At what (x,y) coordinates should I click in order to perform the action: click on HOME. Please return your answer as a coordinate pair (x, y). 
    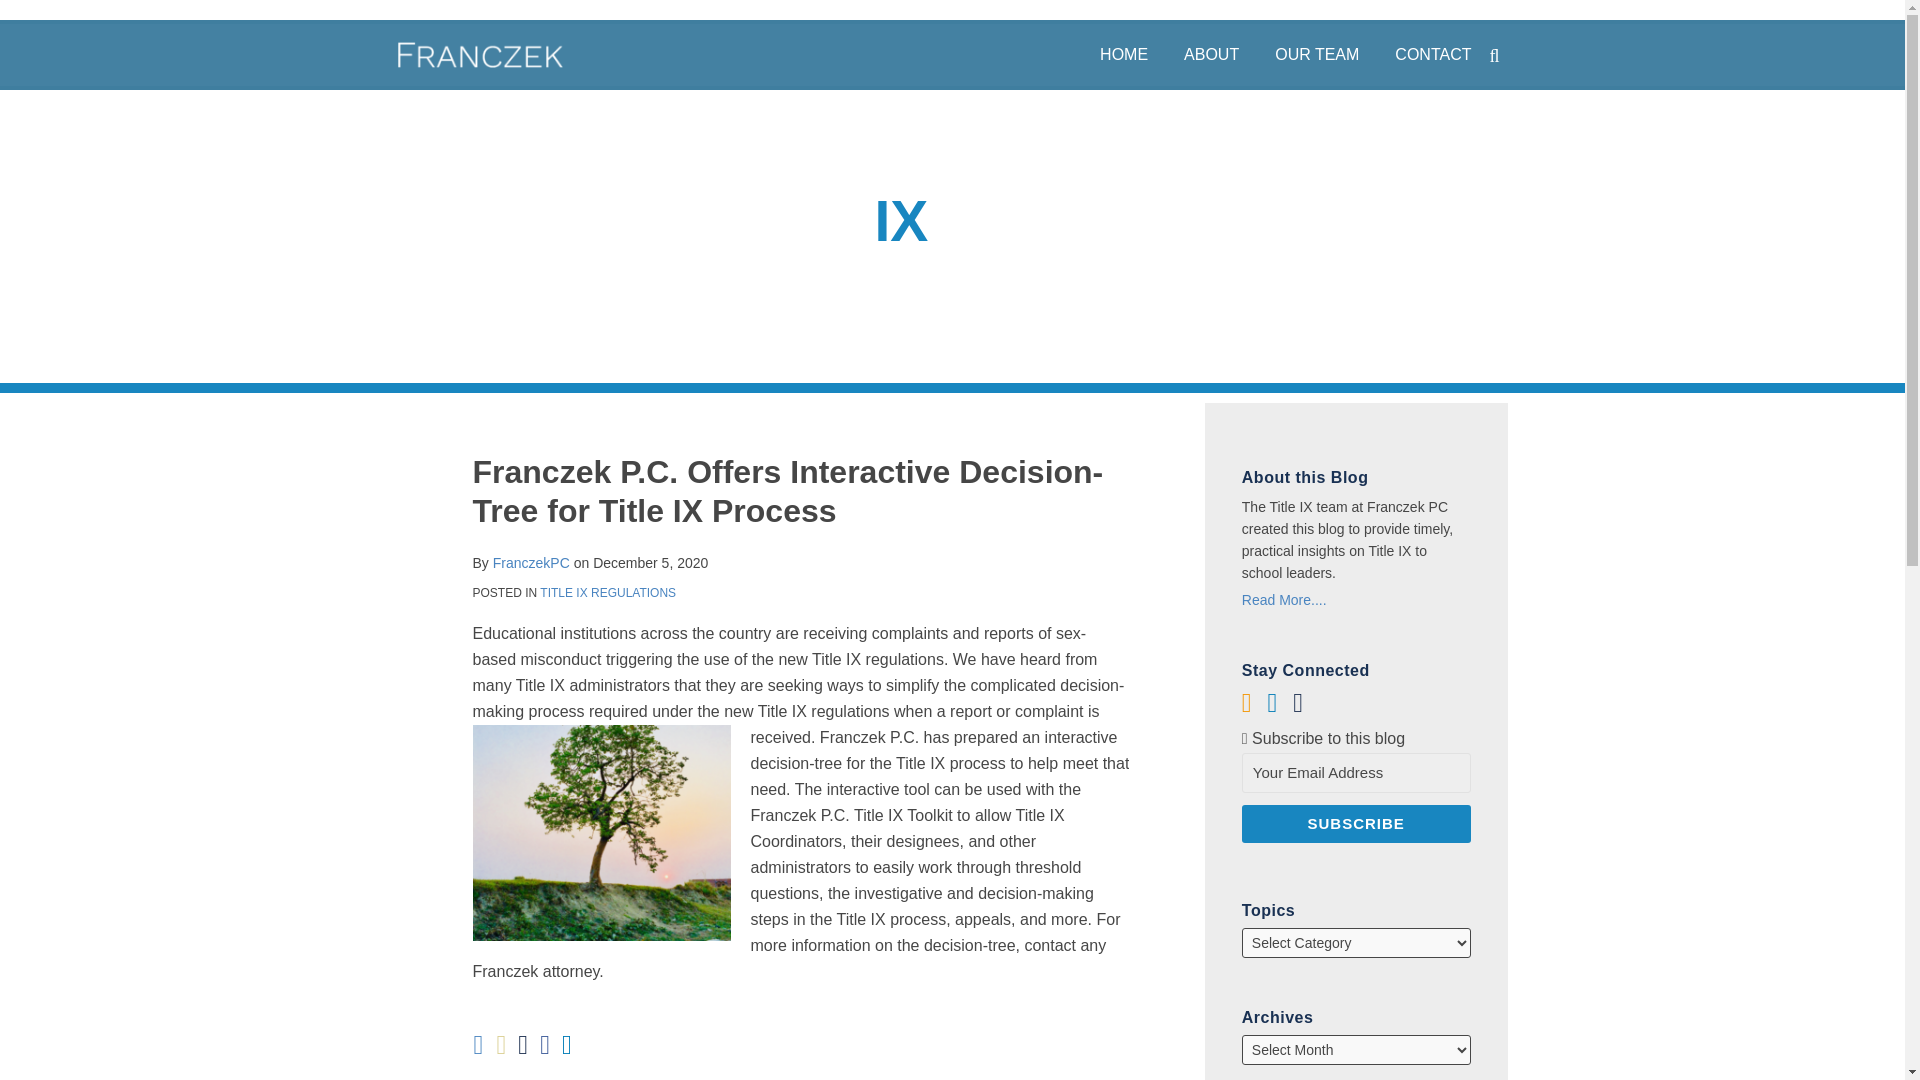
    Looking at the image, I should click on (1124, 54).